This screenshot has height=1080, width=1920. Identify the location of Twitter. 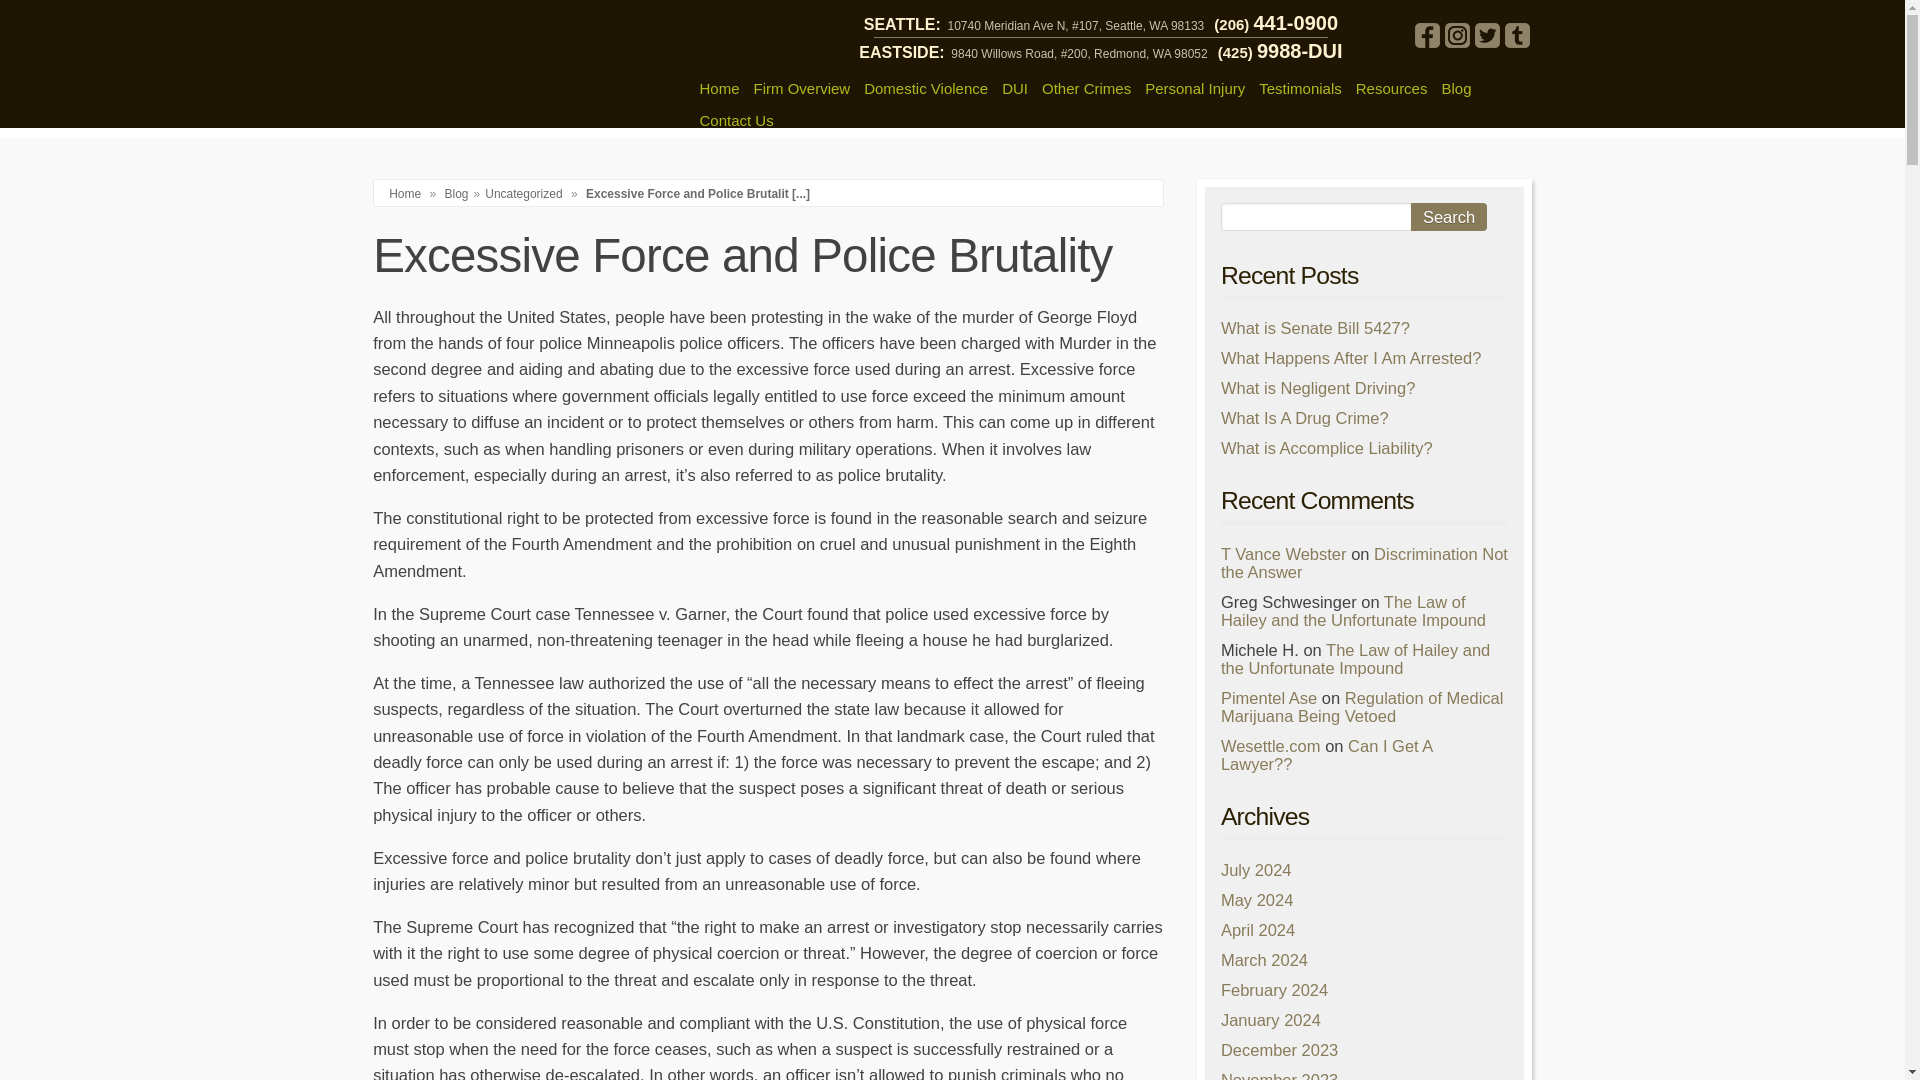
(1486, 34).